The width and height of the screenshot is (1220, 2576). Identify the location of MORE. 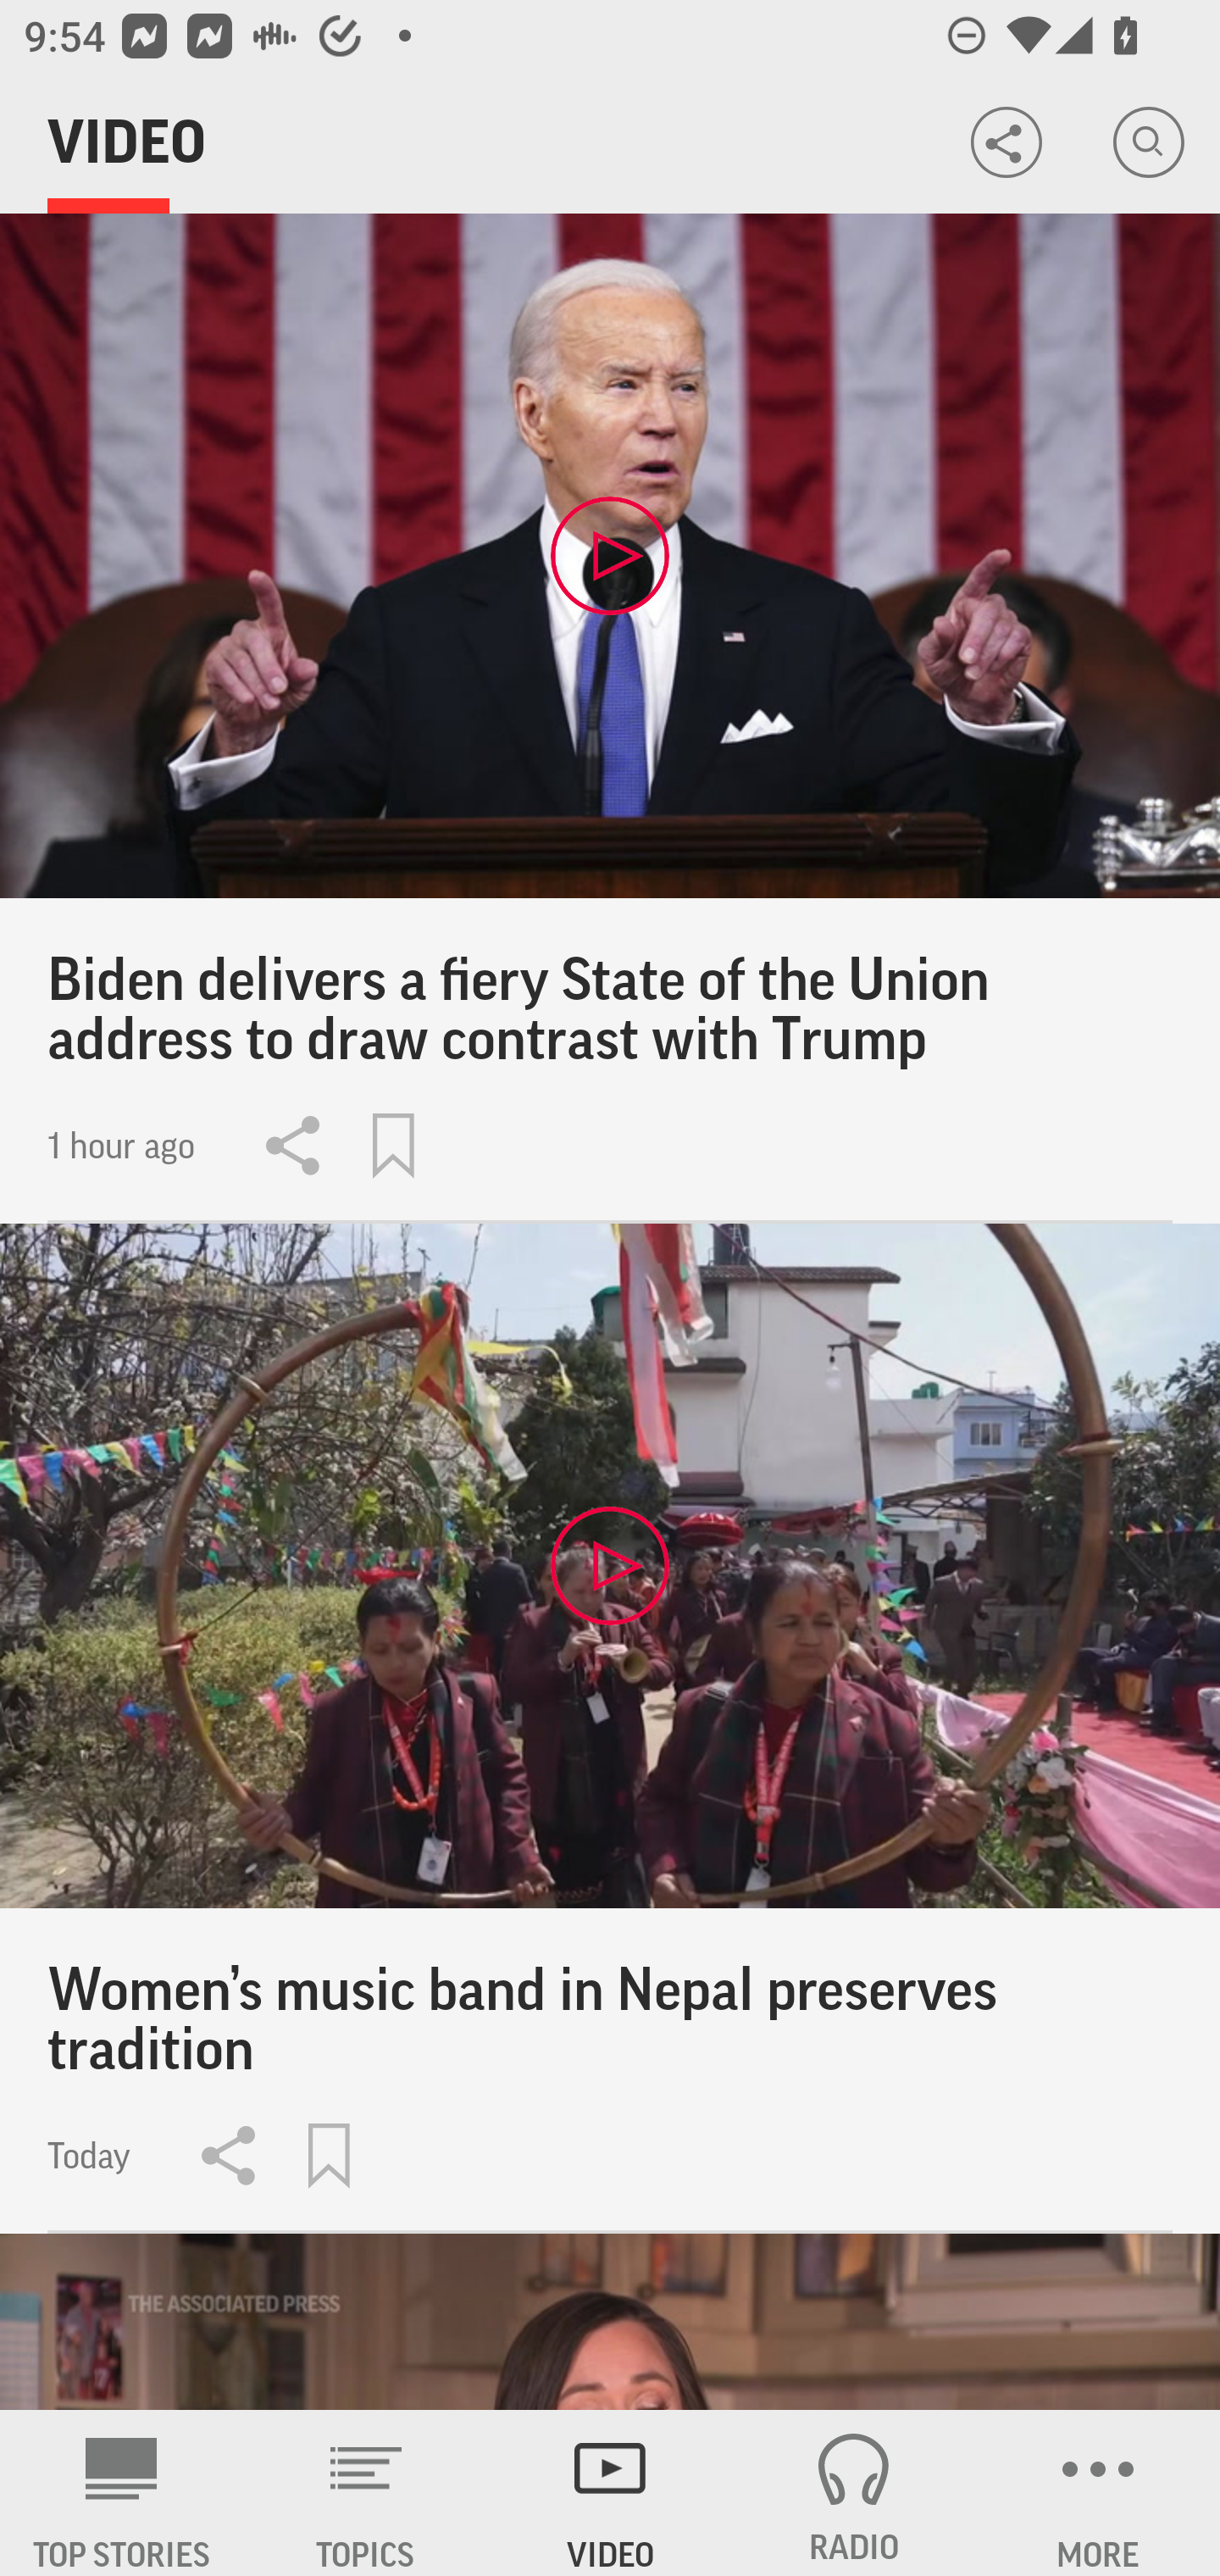
(1098, 2493).